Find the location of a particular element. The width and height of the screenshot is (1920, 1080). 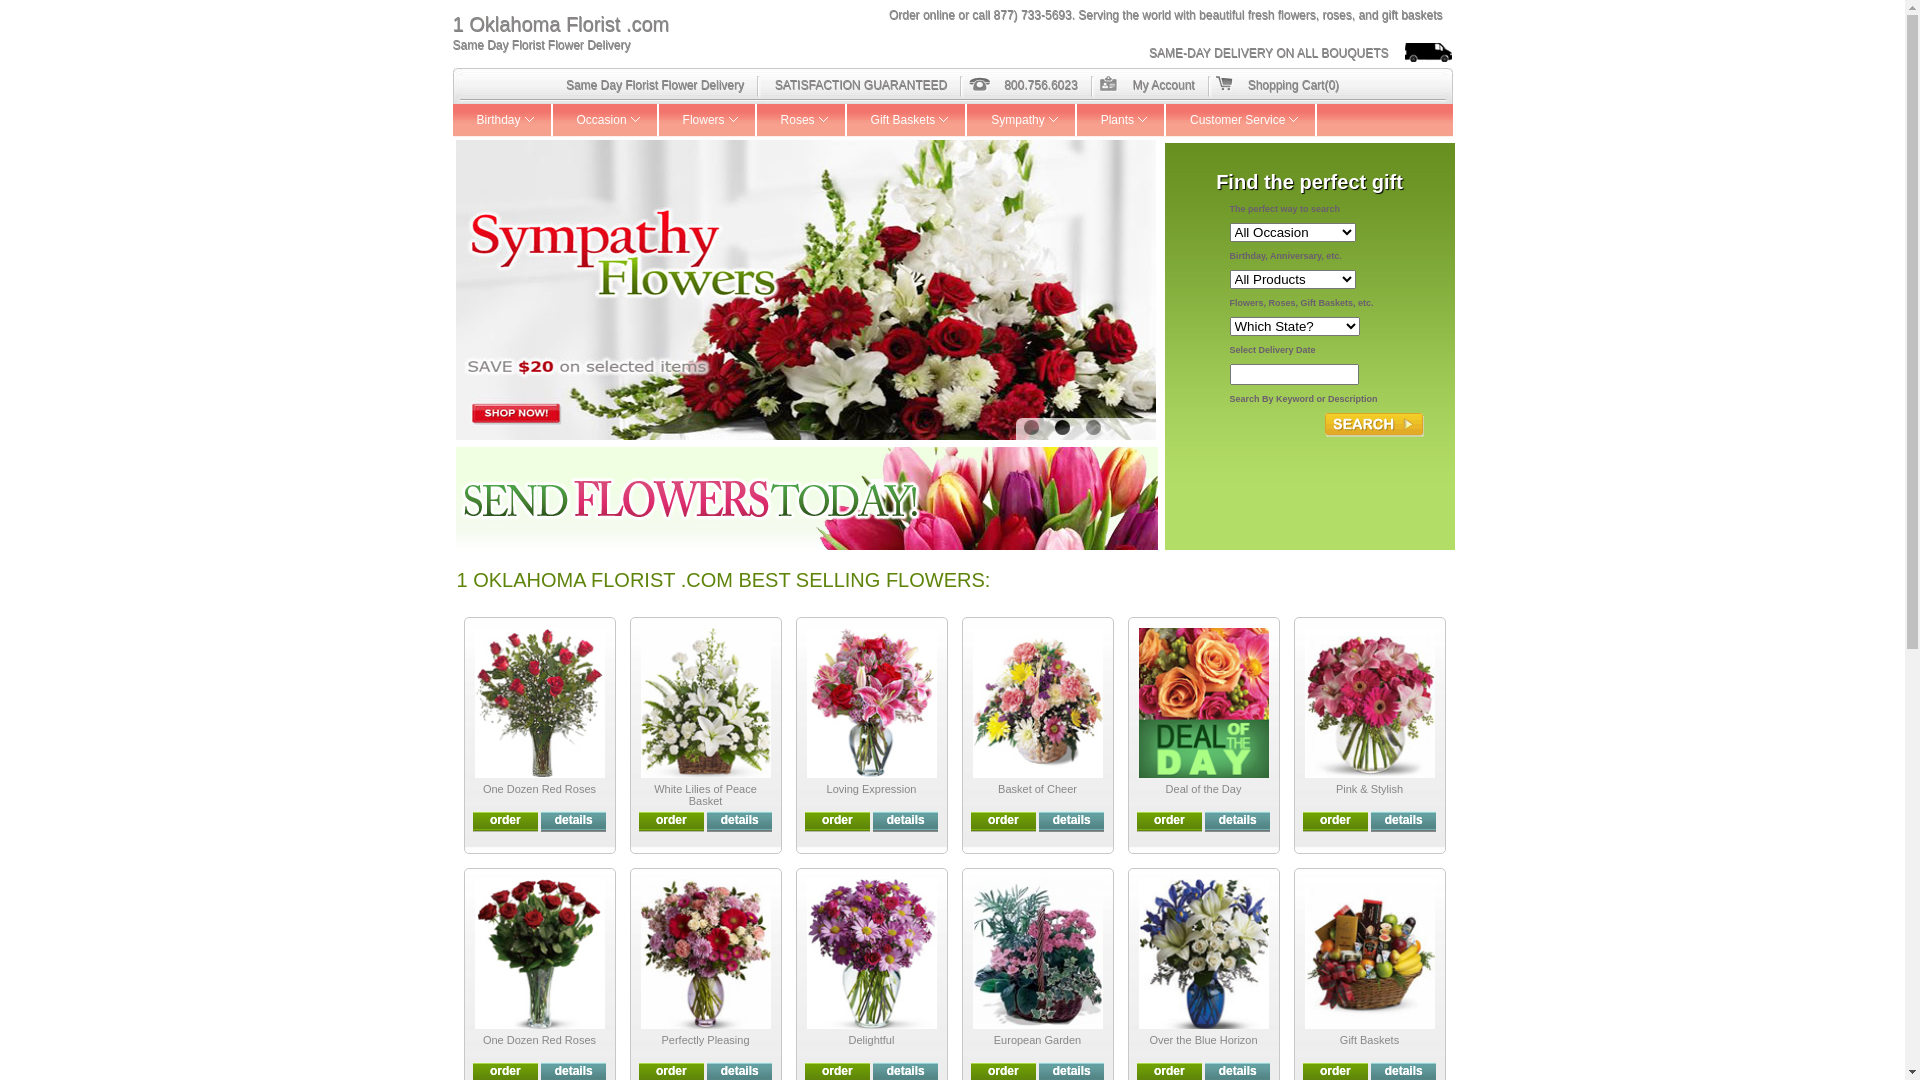

order is located at coordinates (1336, 1071).